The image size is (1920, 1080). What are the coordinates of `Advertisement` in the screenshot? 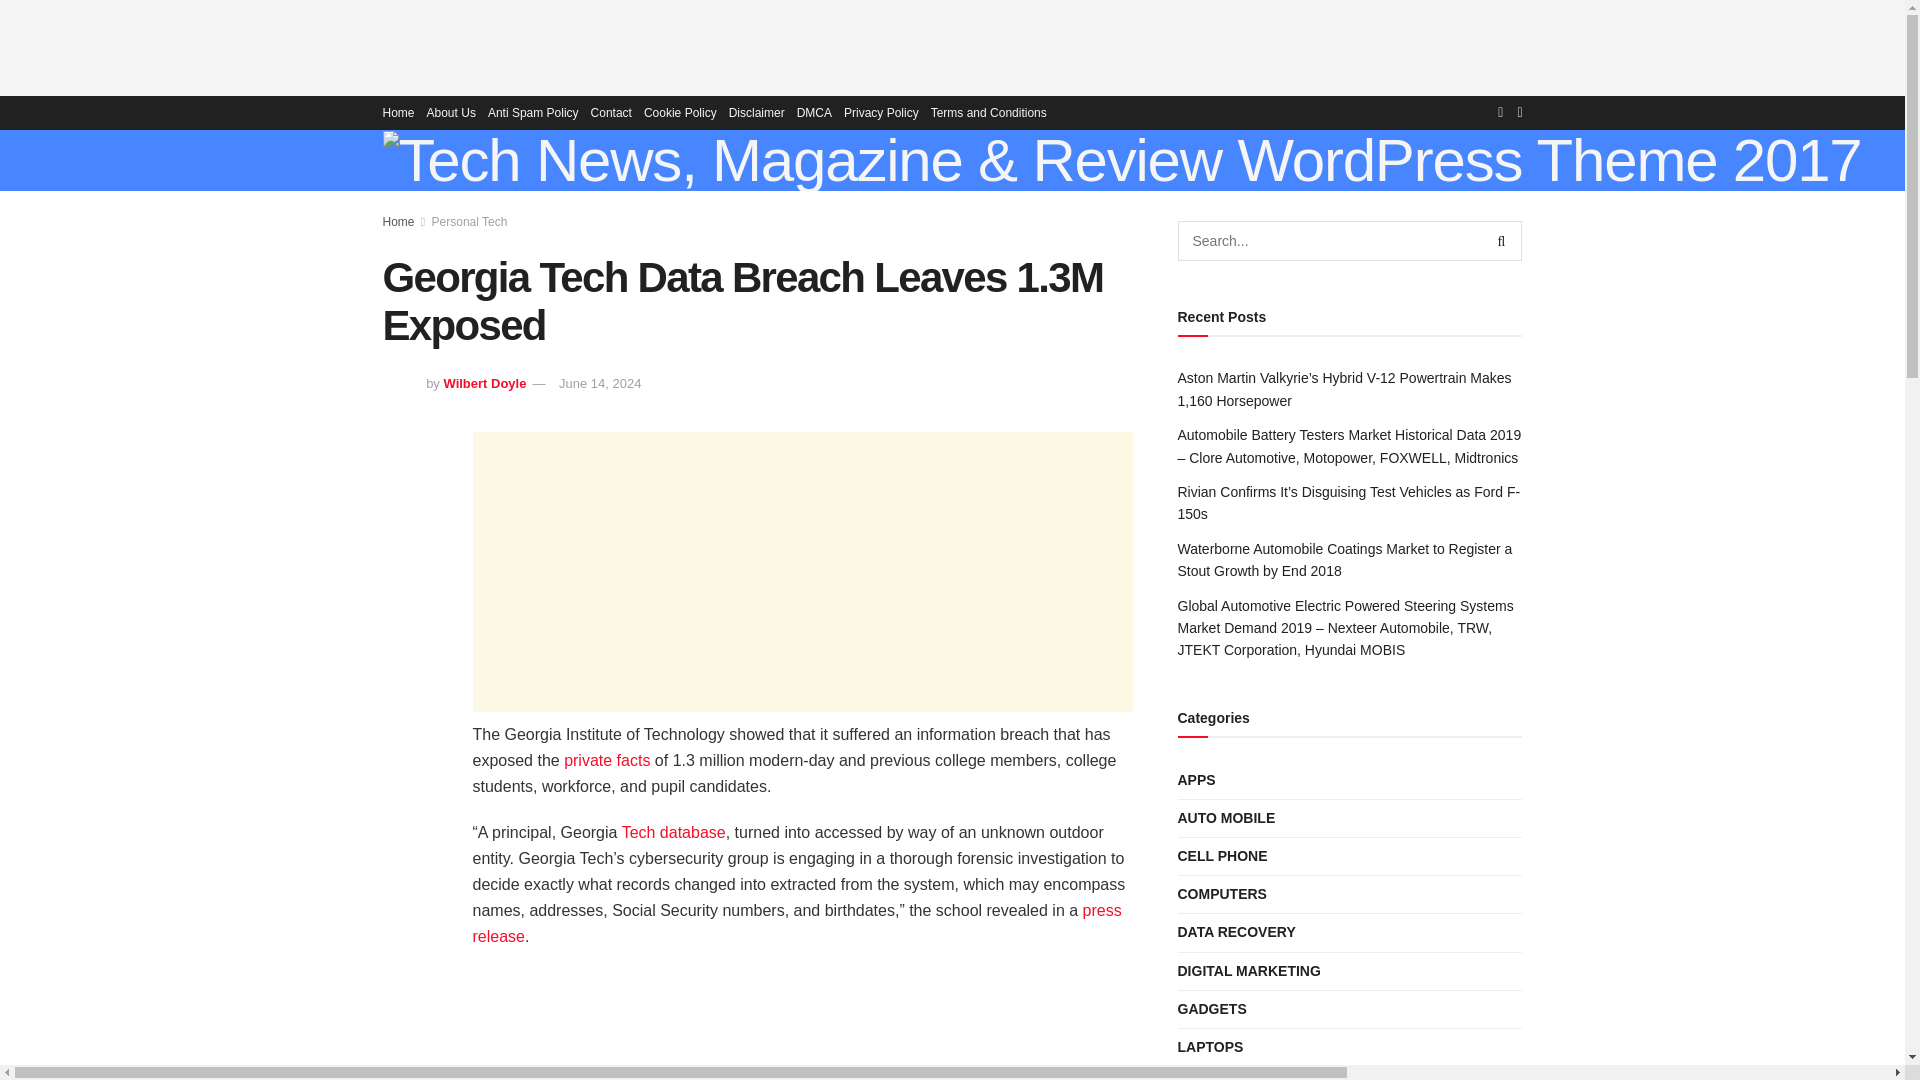 It's located at (802, 572).